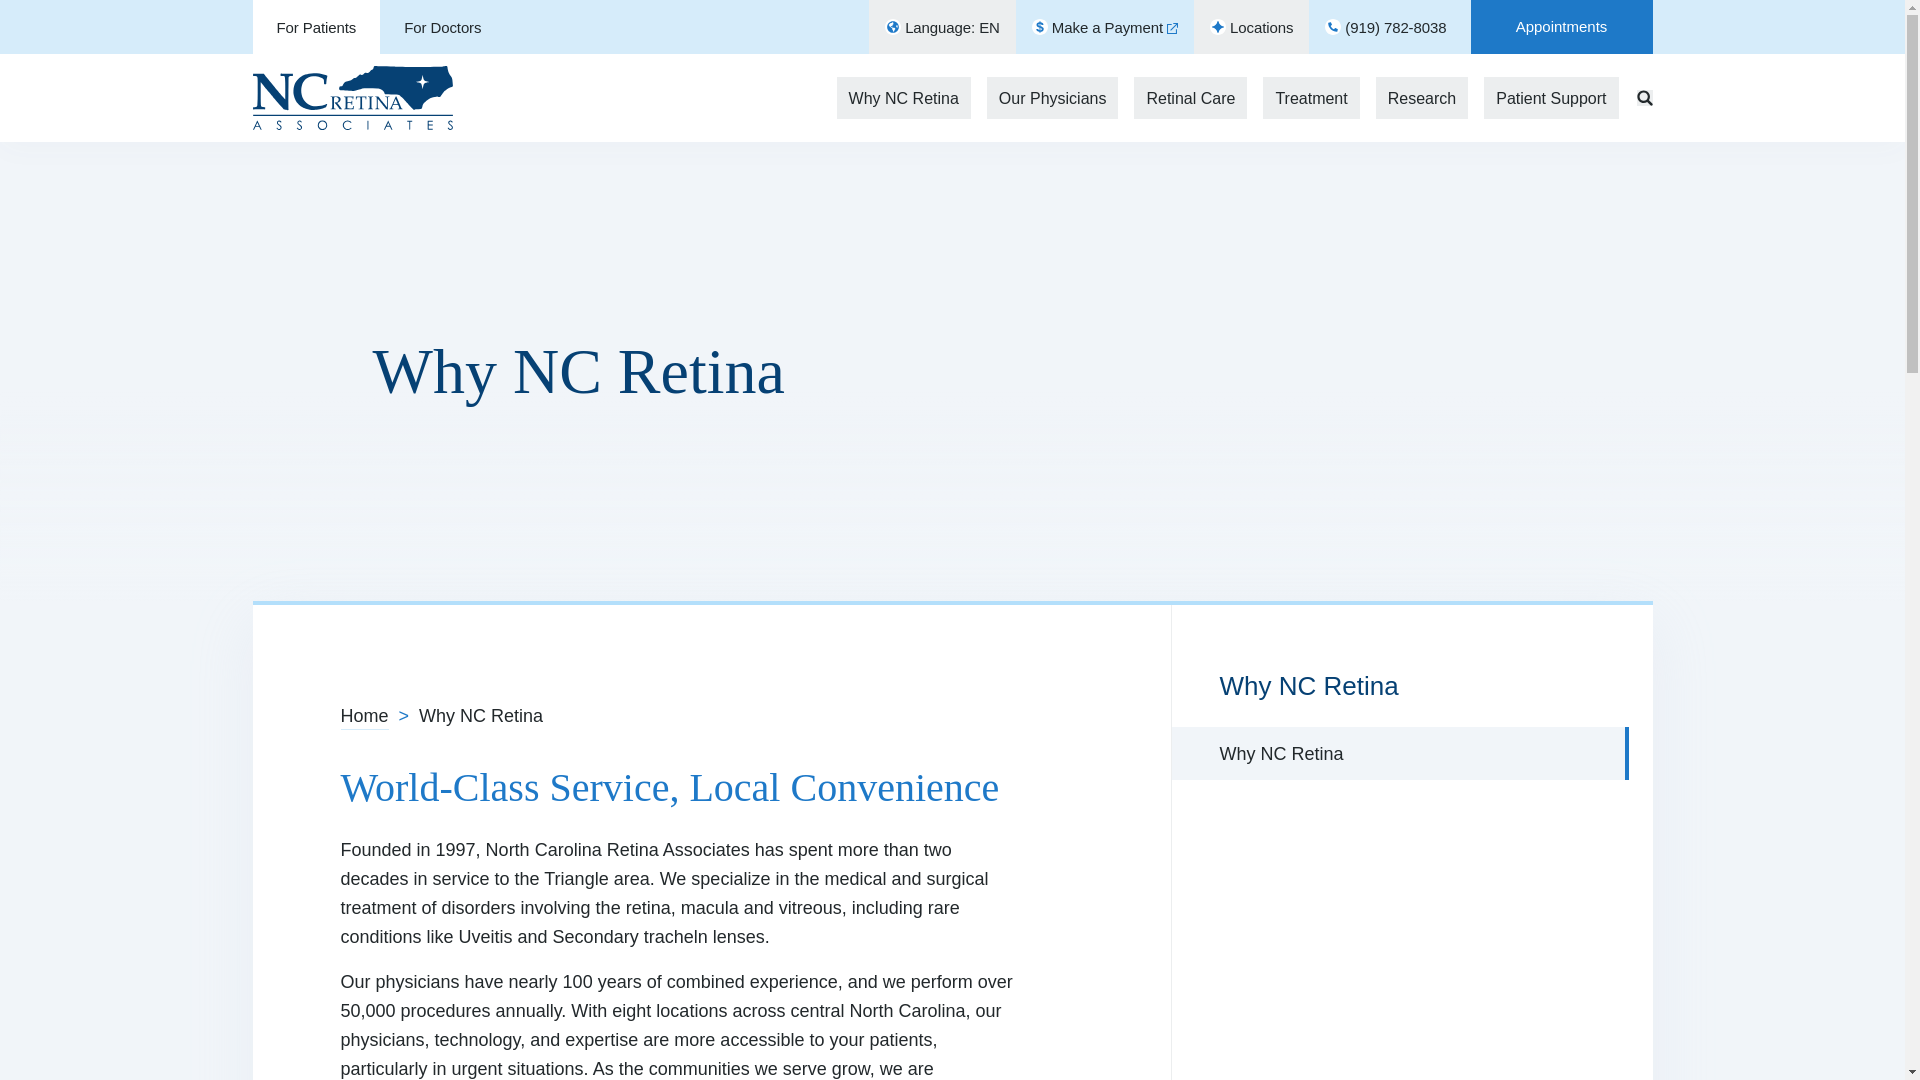 The image size is (1920, 1080). What do you see at coordinates (1252, 27) in the screenshot?
I see `Locations` at bounding box center [1252, 27].